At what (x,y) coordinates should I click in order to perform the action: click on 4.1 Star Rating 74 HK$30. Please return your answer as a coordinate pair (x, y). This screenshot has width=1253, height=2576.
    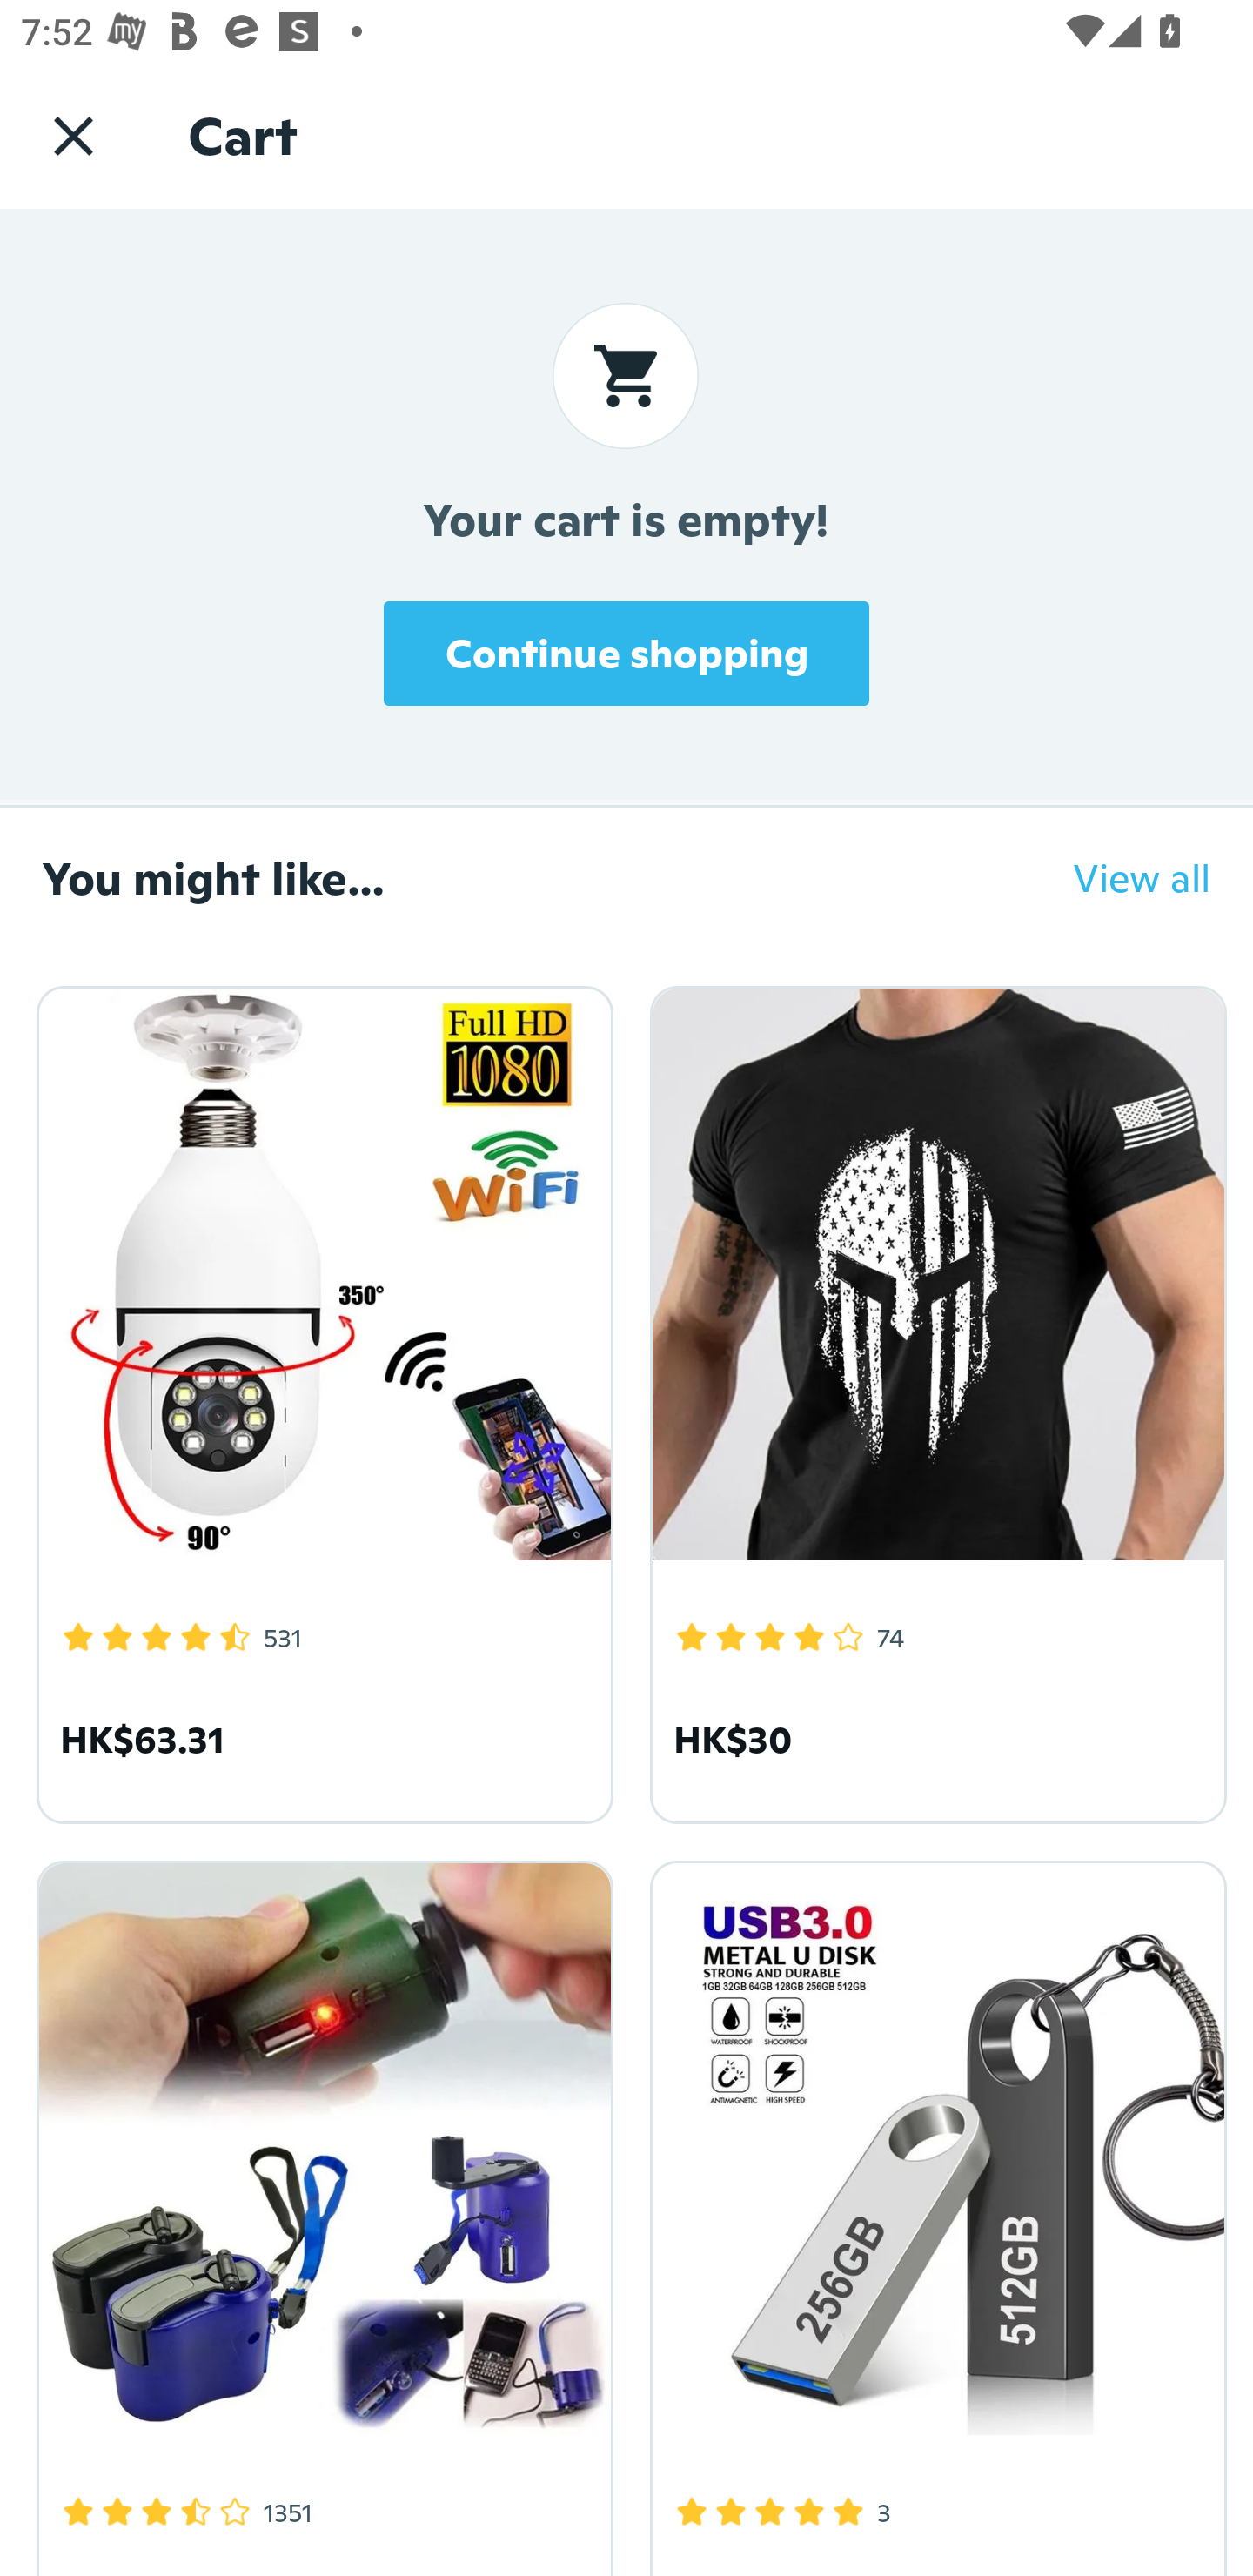
    Looking at the image, I should click on (933, 1399).